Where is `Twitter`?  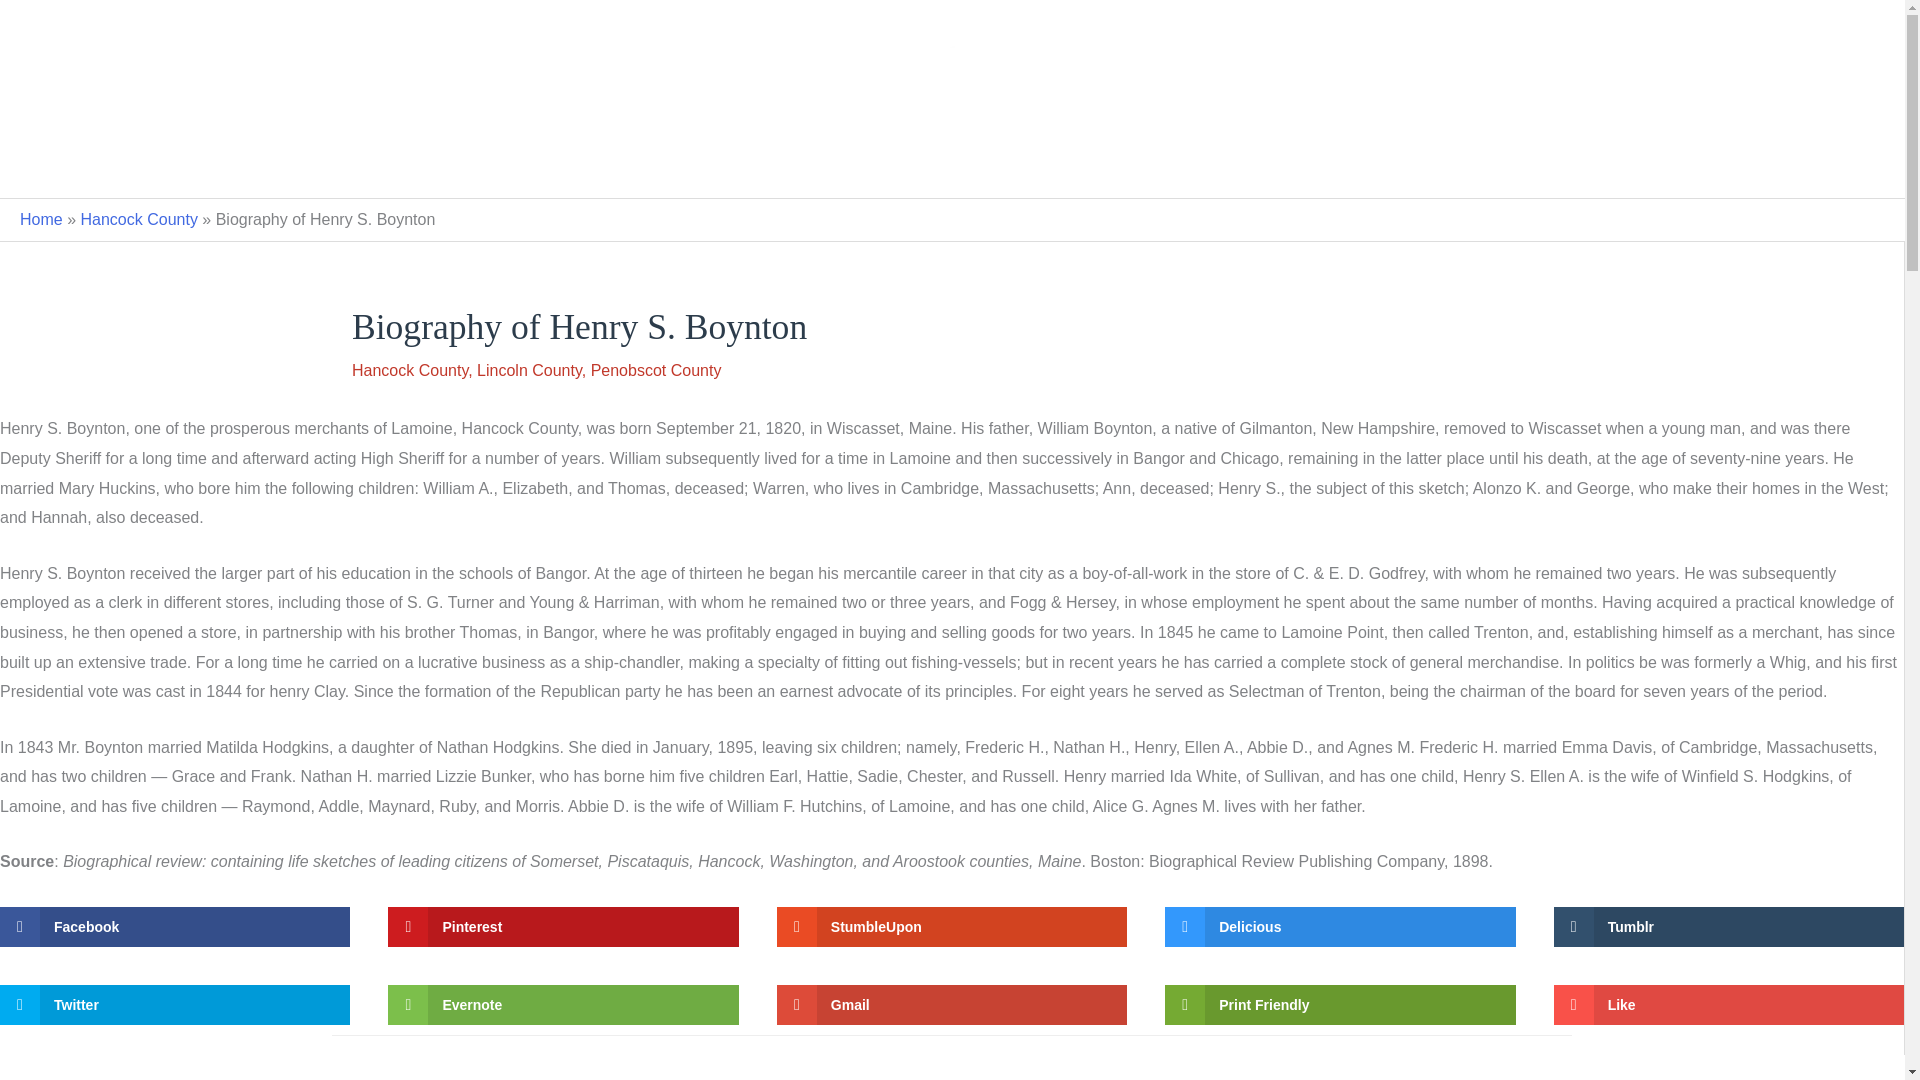
Twitter is located at coordinates (174, 1004).